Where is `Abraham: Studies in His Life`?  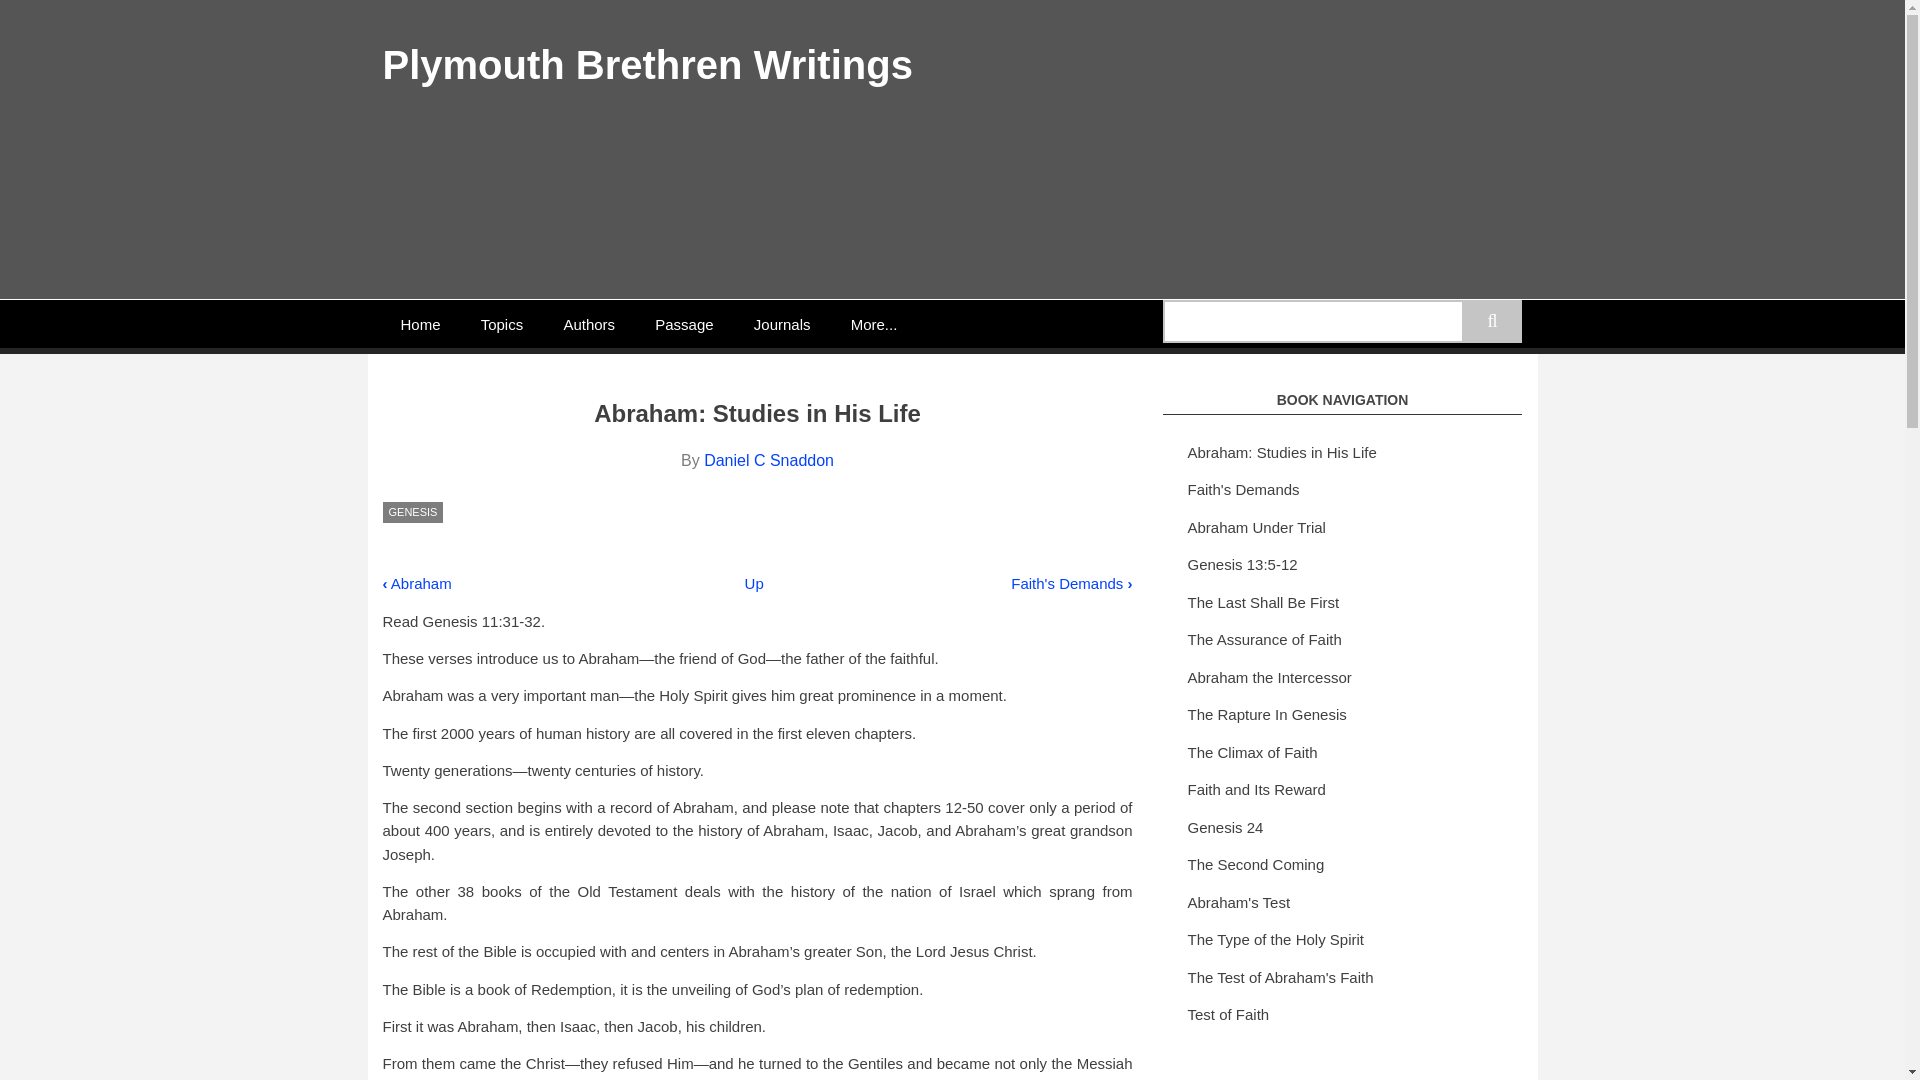 Abraham: Studies in His Life is located at coordinates (1342, 454).